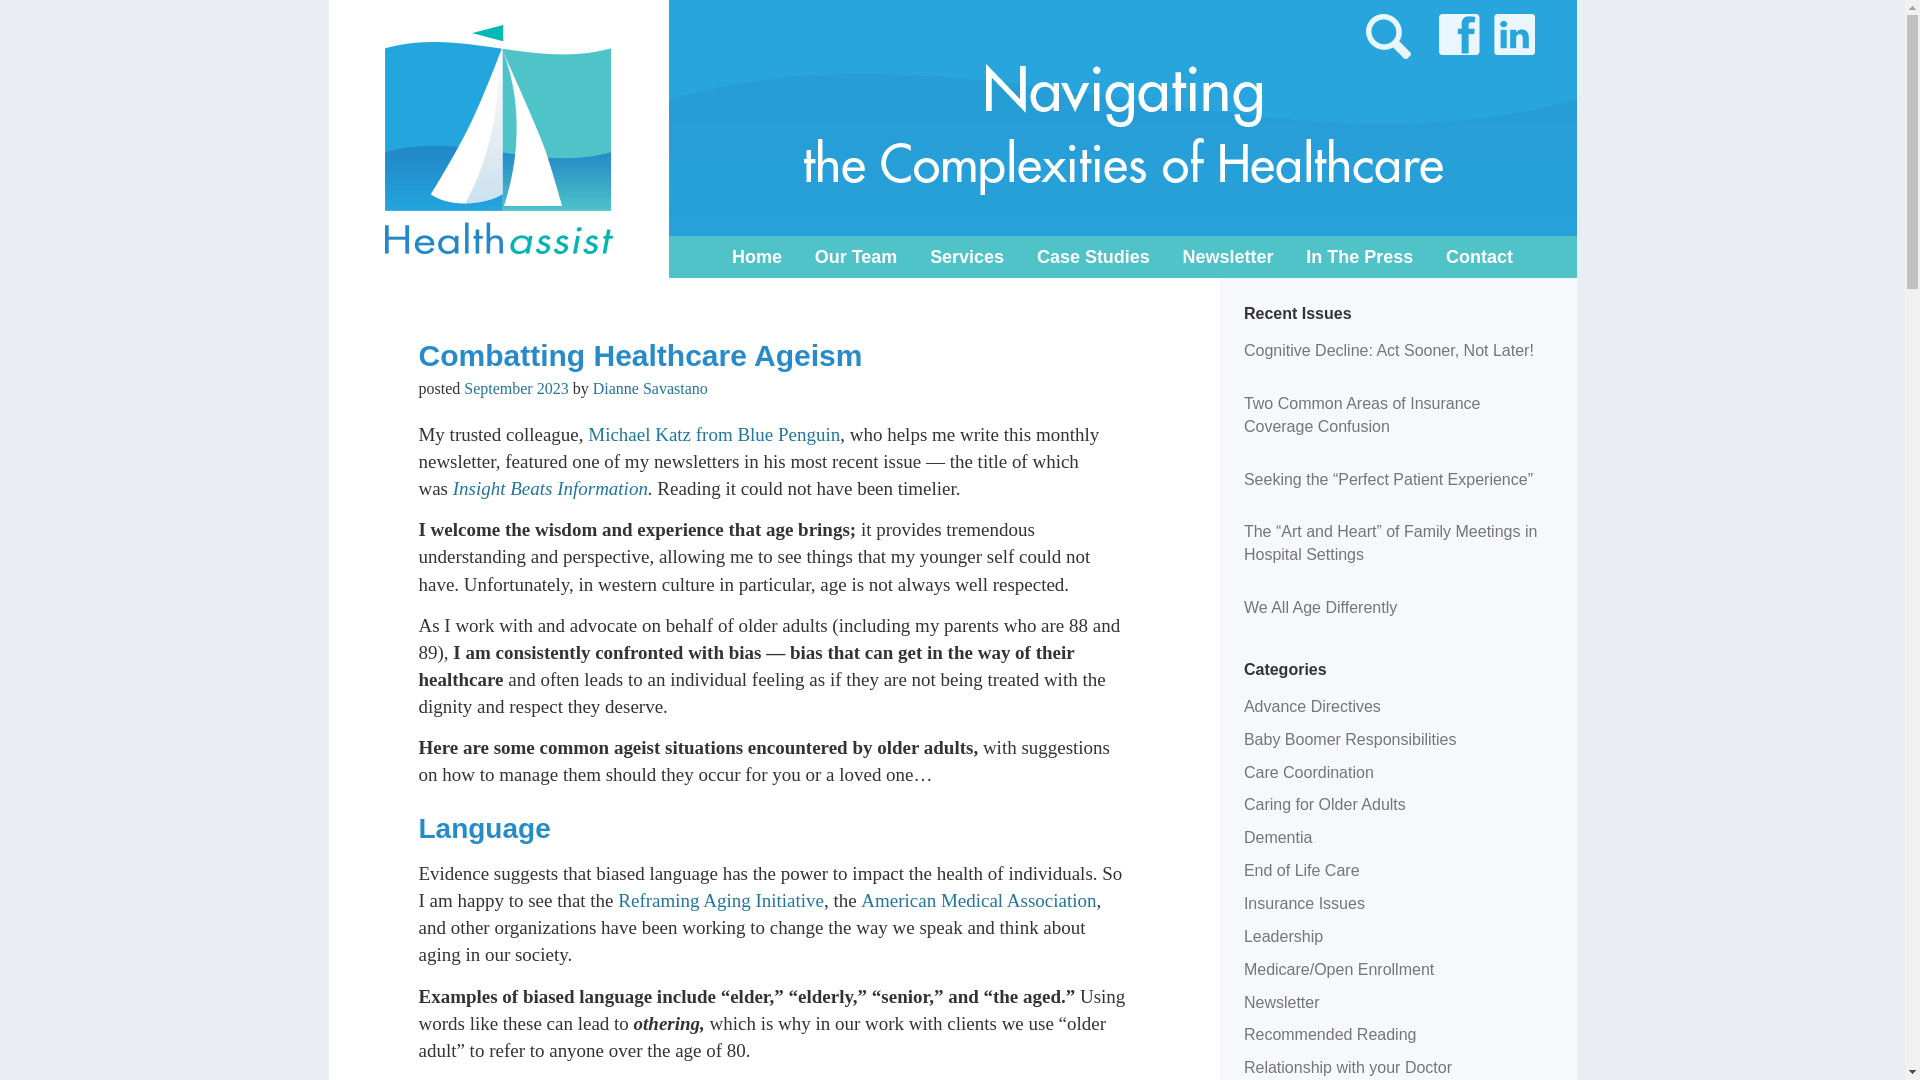  I want to click on Michael Katz from Blue Penguin, so click(714, 434).